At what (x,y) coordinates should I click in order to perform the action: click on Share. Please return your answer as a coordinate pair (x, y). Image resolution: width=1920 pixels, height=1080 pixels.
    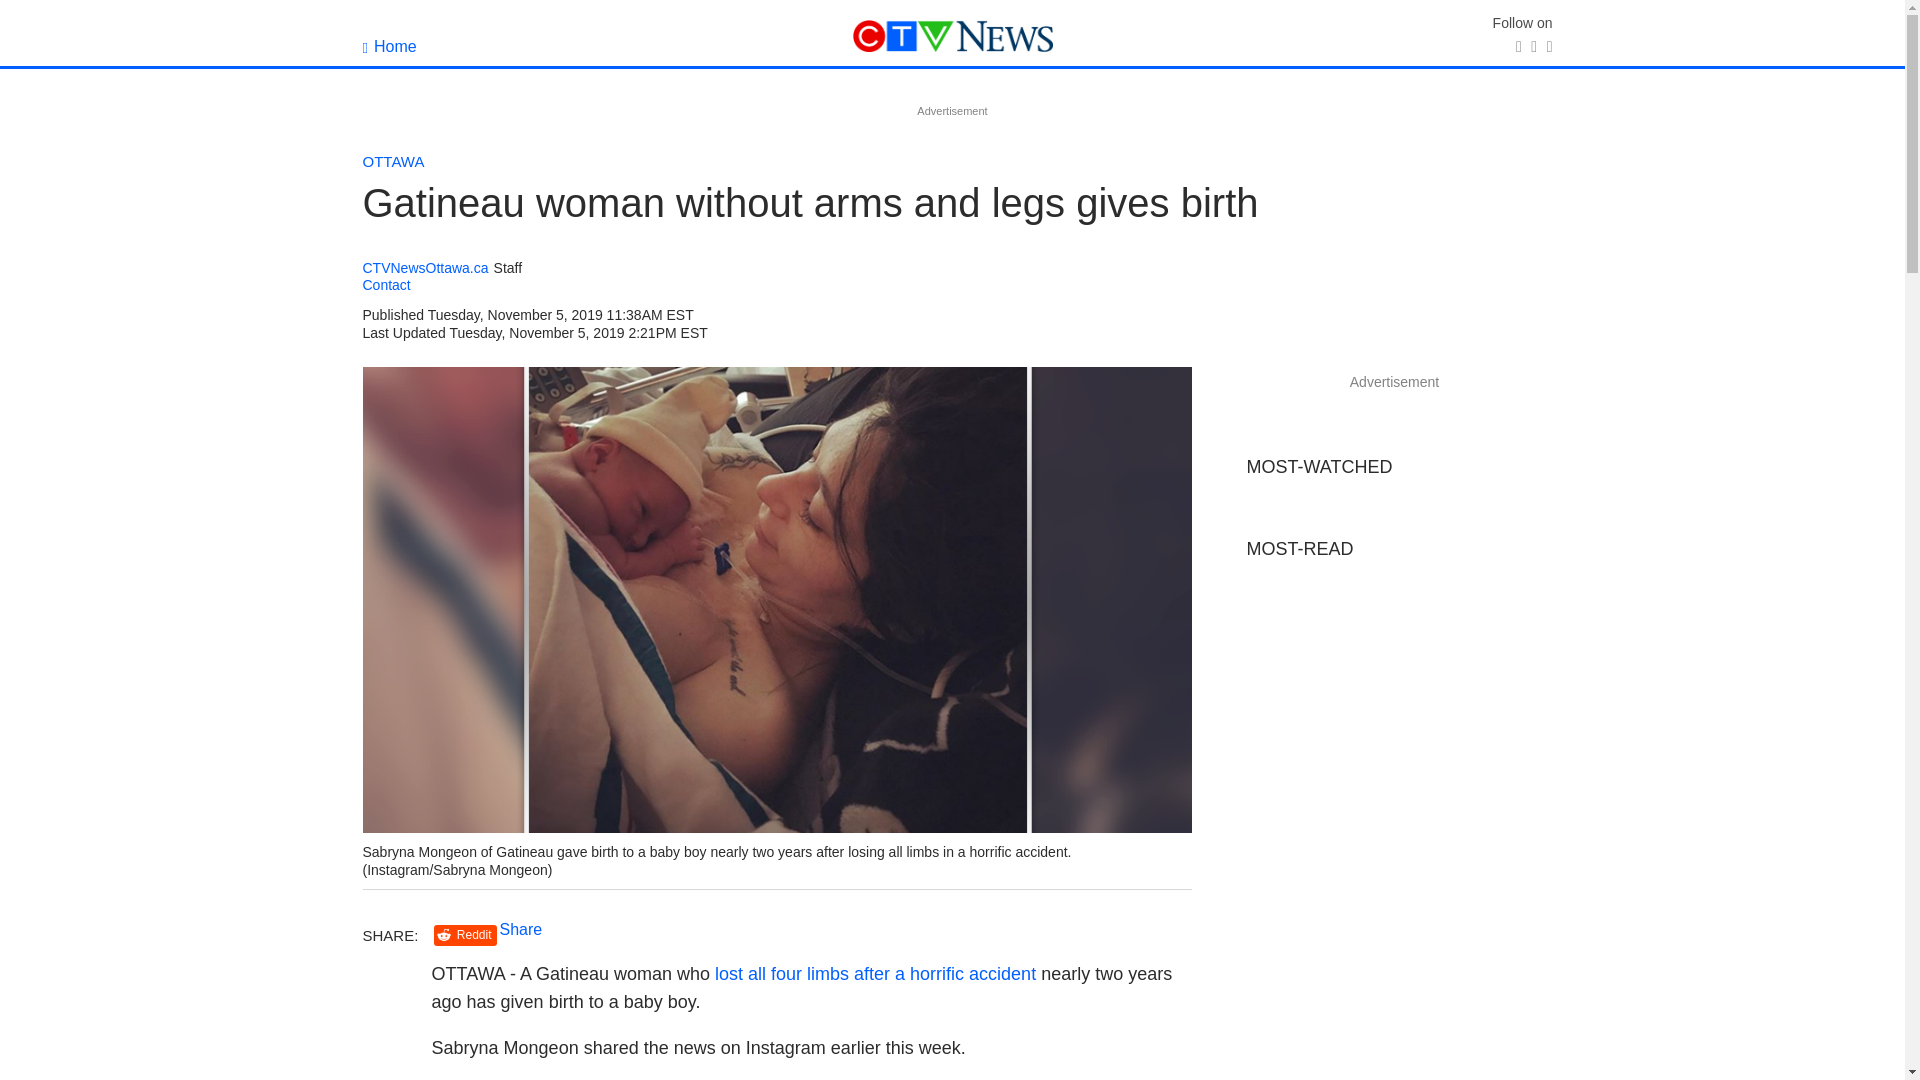
    Looking at the image, I should click on (521, 930).